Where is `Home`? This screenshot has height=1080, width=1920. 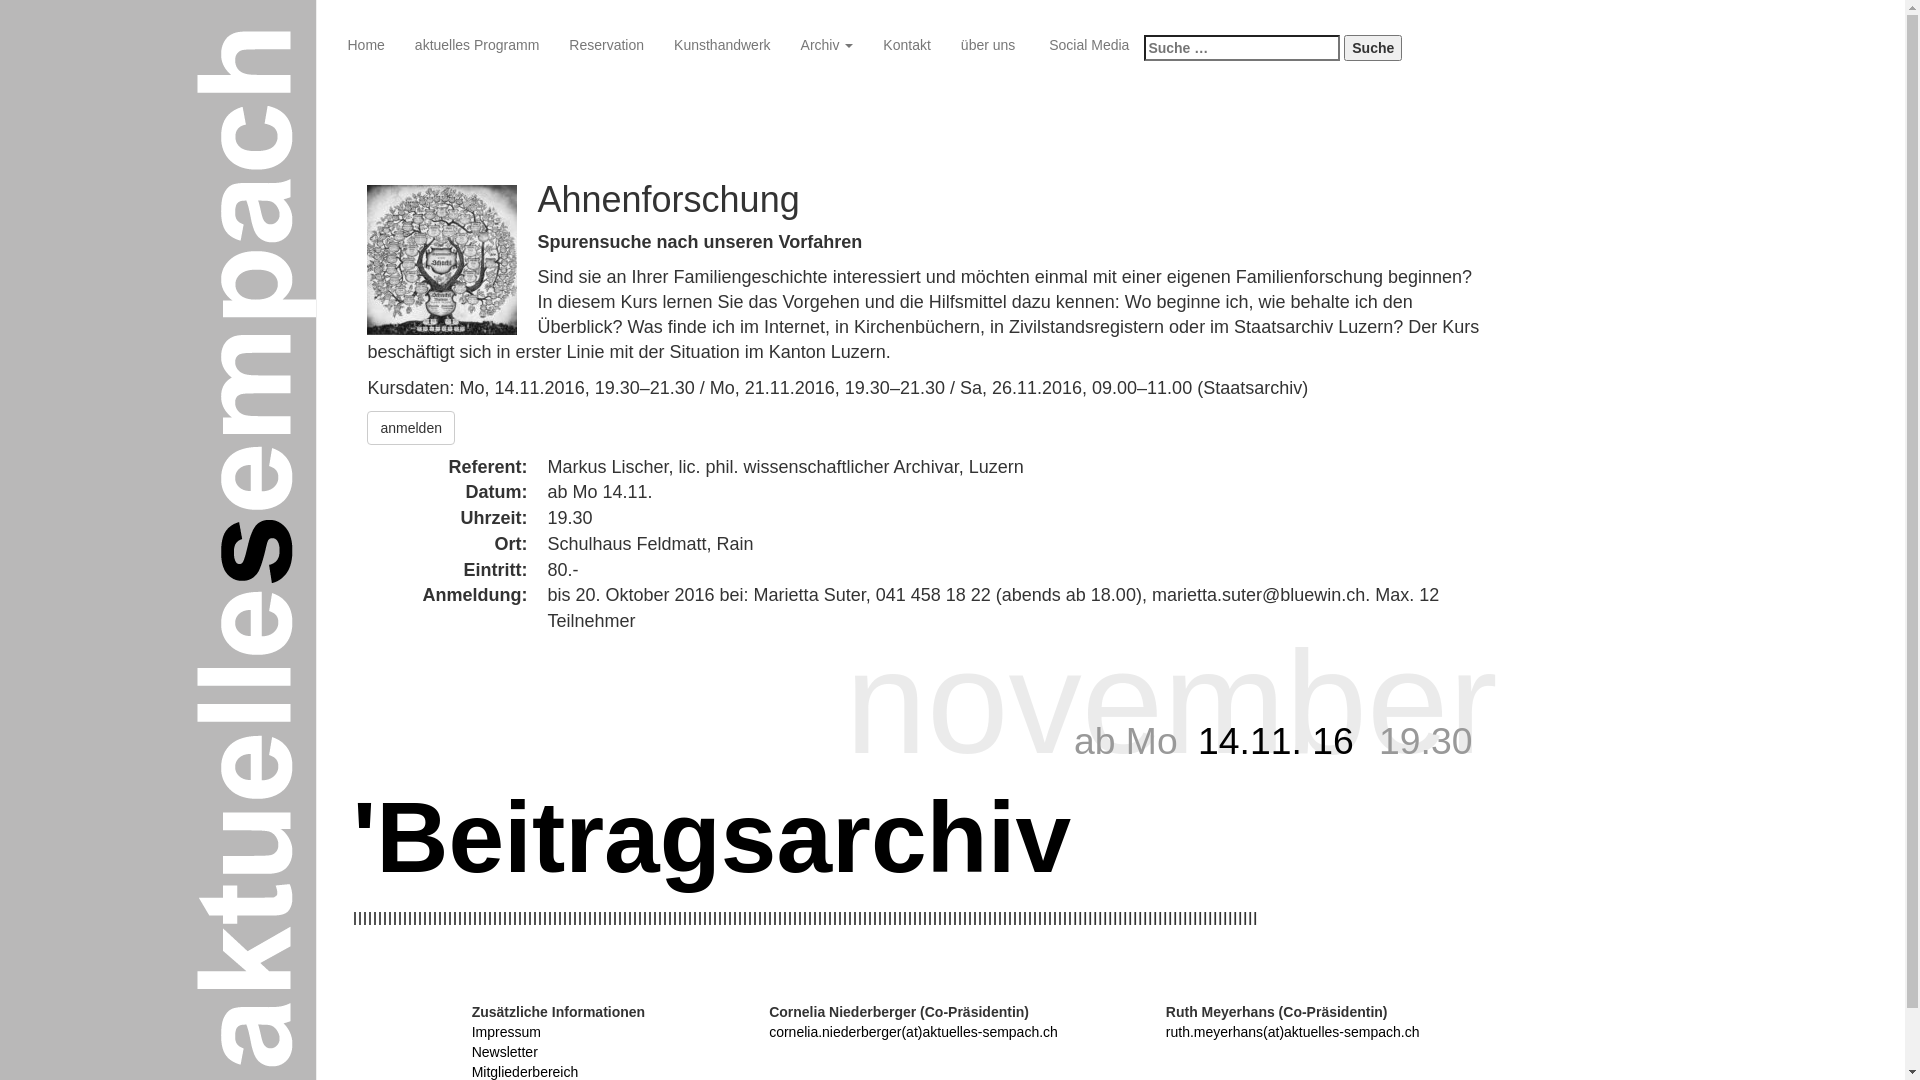
Home is located at coordinates (15, 45).